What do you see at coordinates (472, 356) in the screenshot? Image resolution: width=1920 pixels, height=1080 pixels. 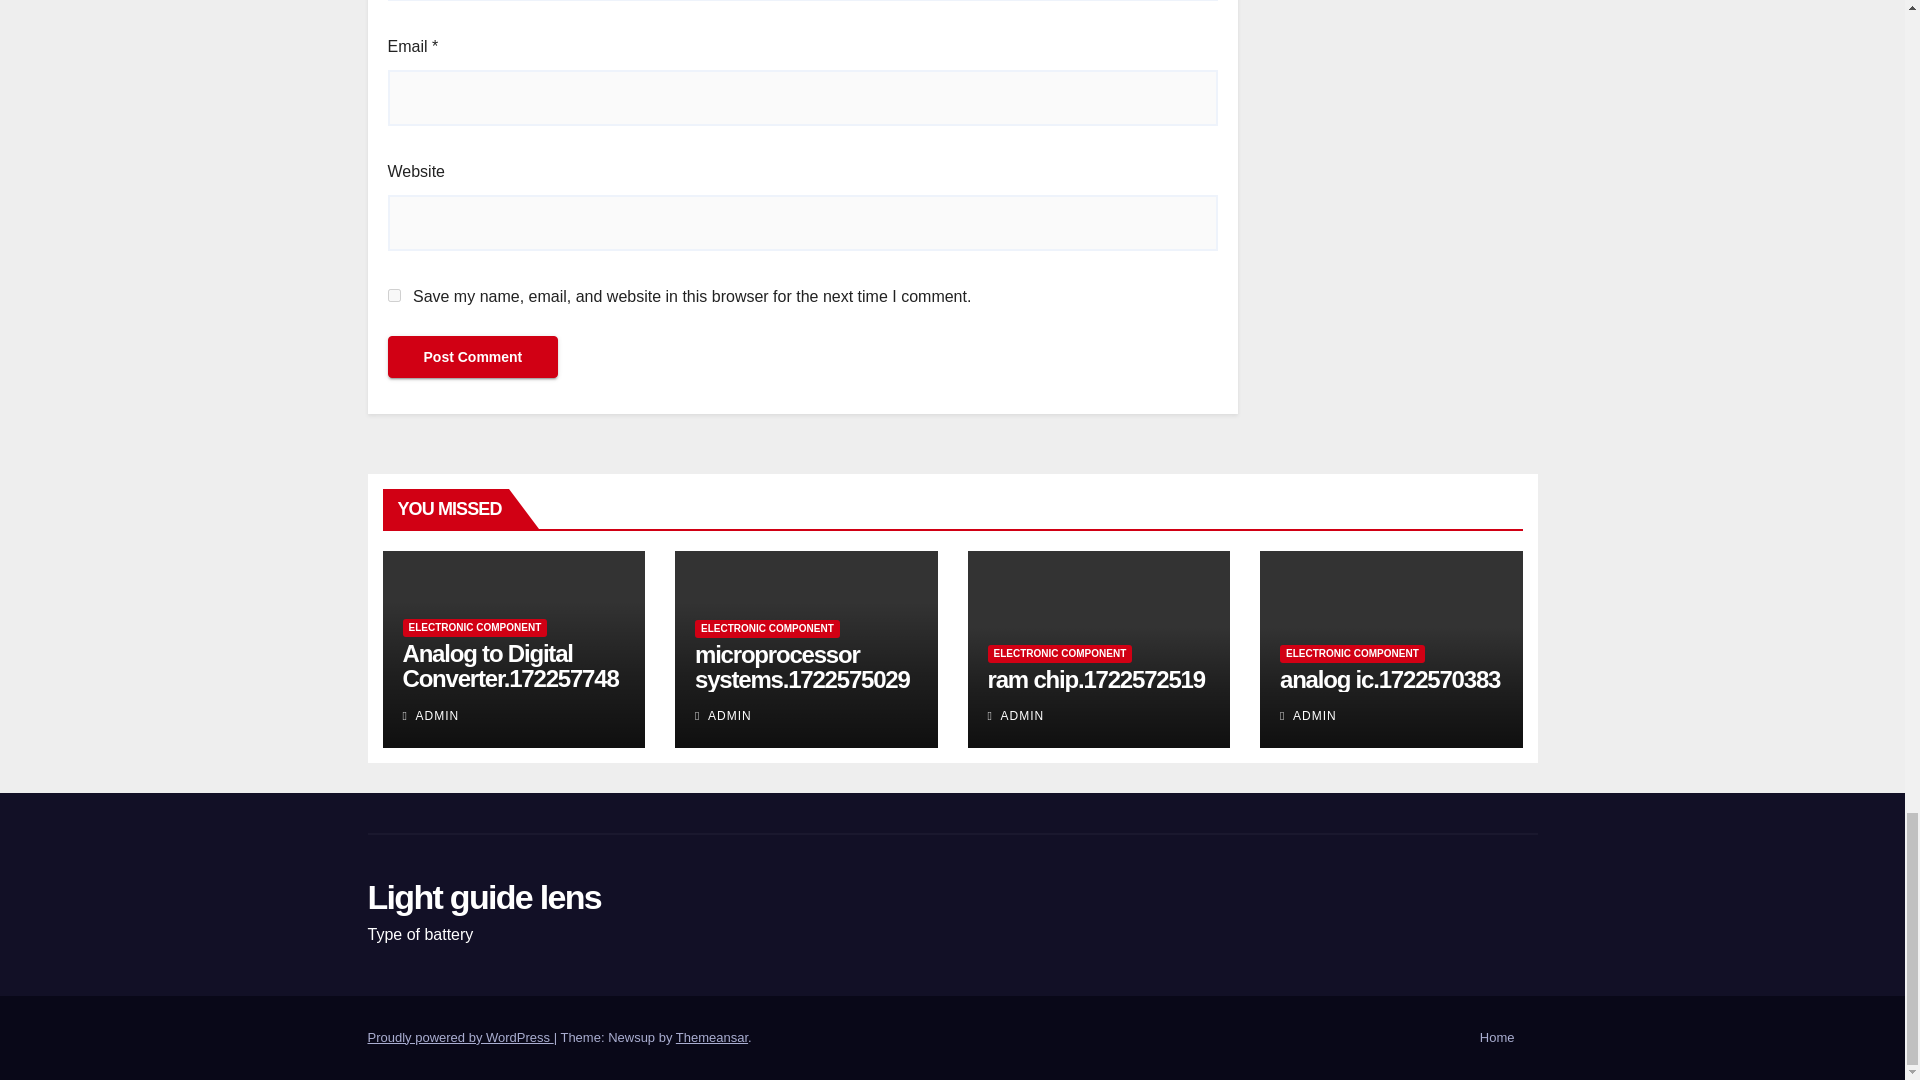 I see `Post Comment` at bounding box center [472, 356].